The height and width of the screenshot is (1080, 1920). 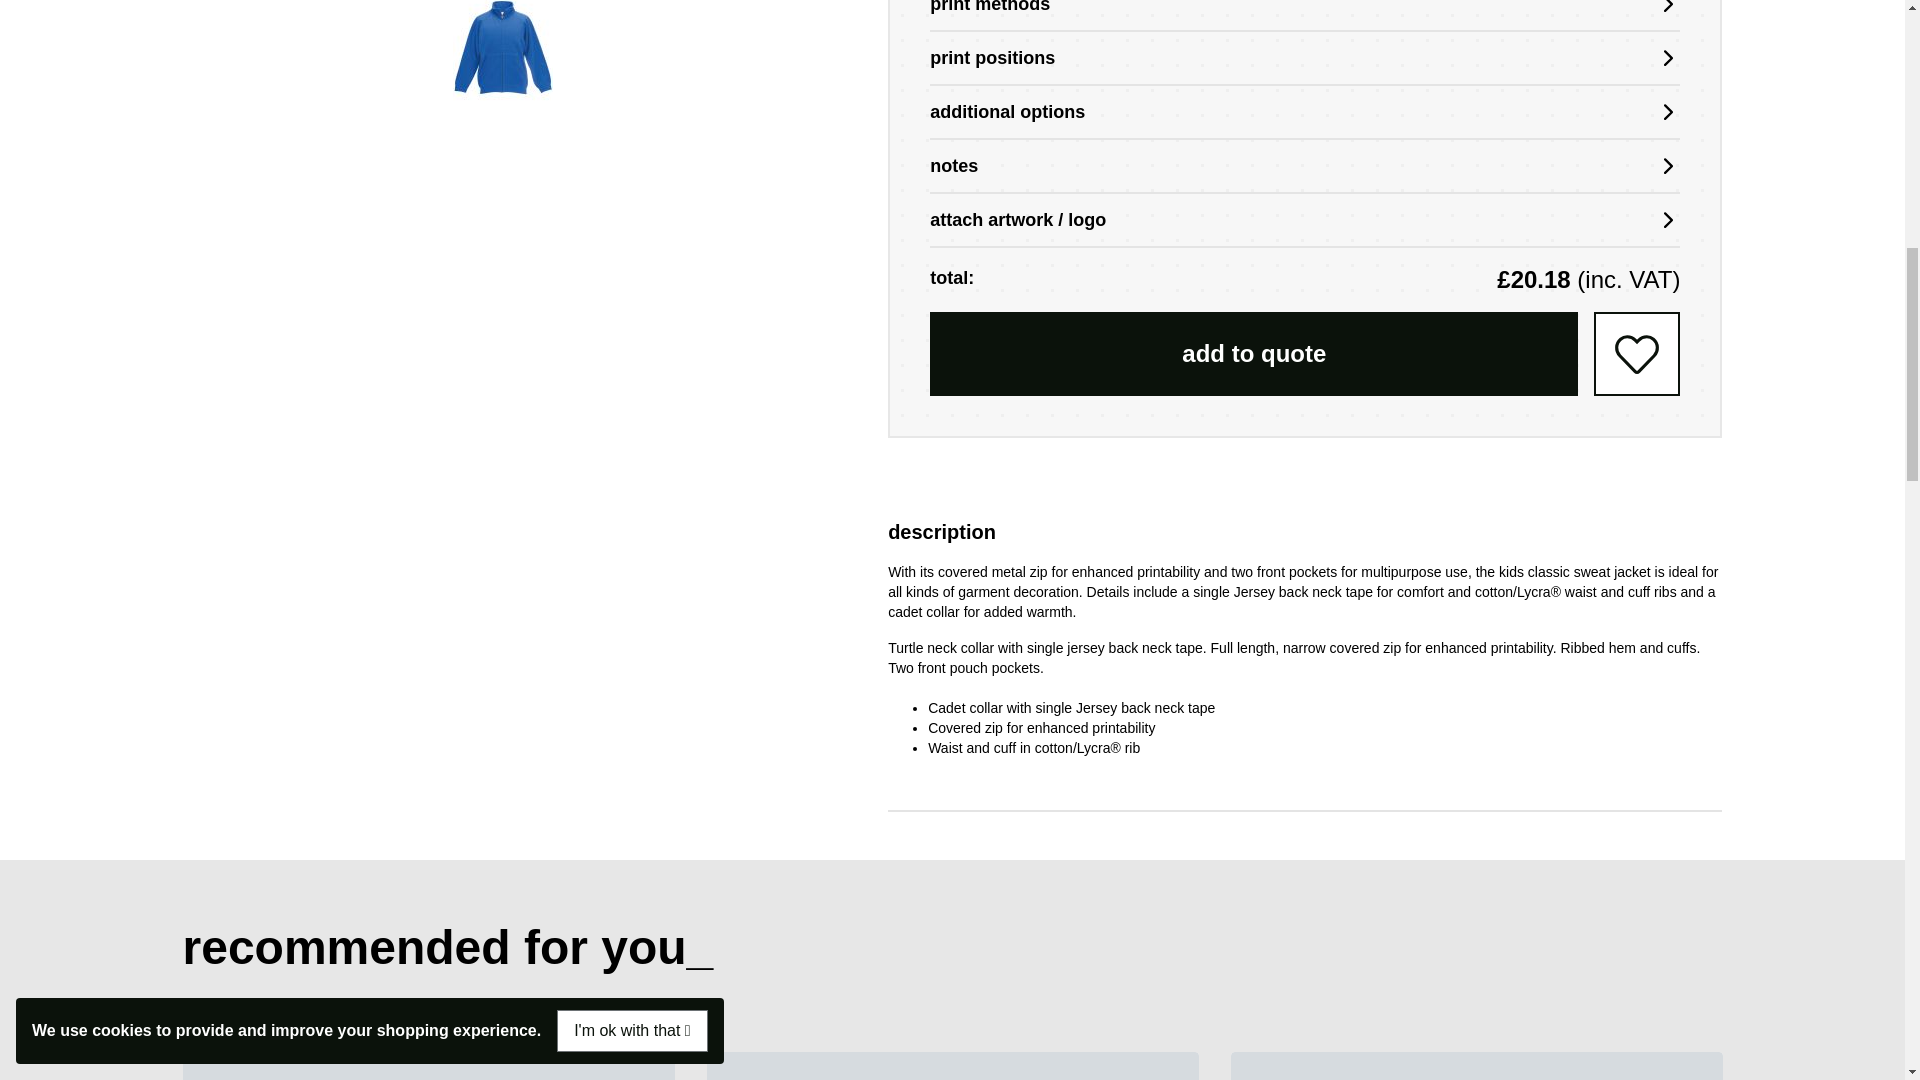 I want to click on listing.name, so click(x=952, y=1066).